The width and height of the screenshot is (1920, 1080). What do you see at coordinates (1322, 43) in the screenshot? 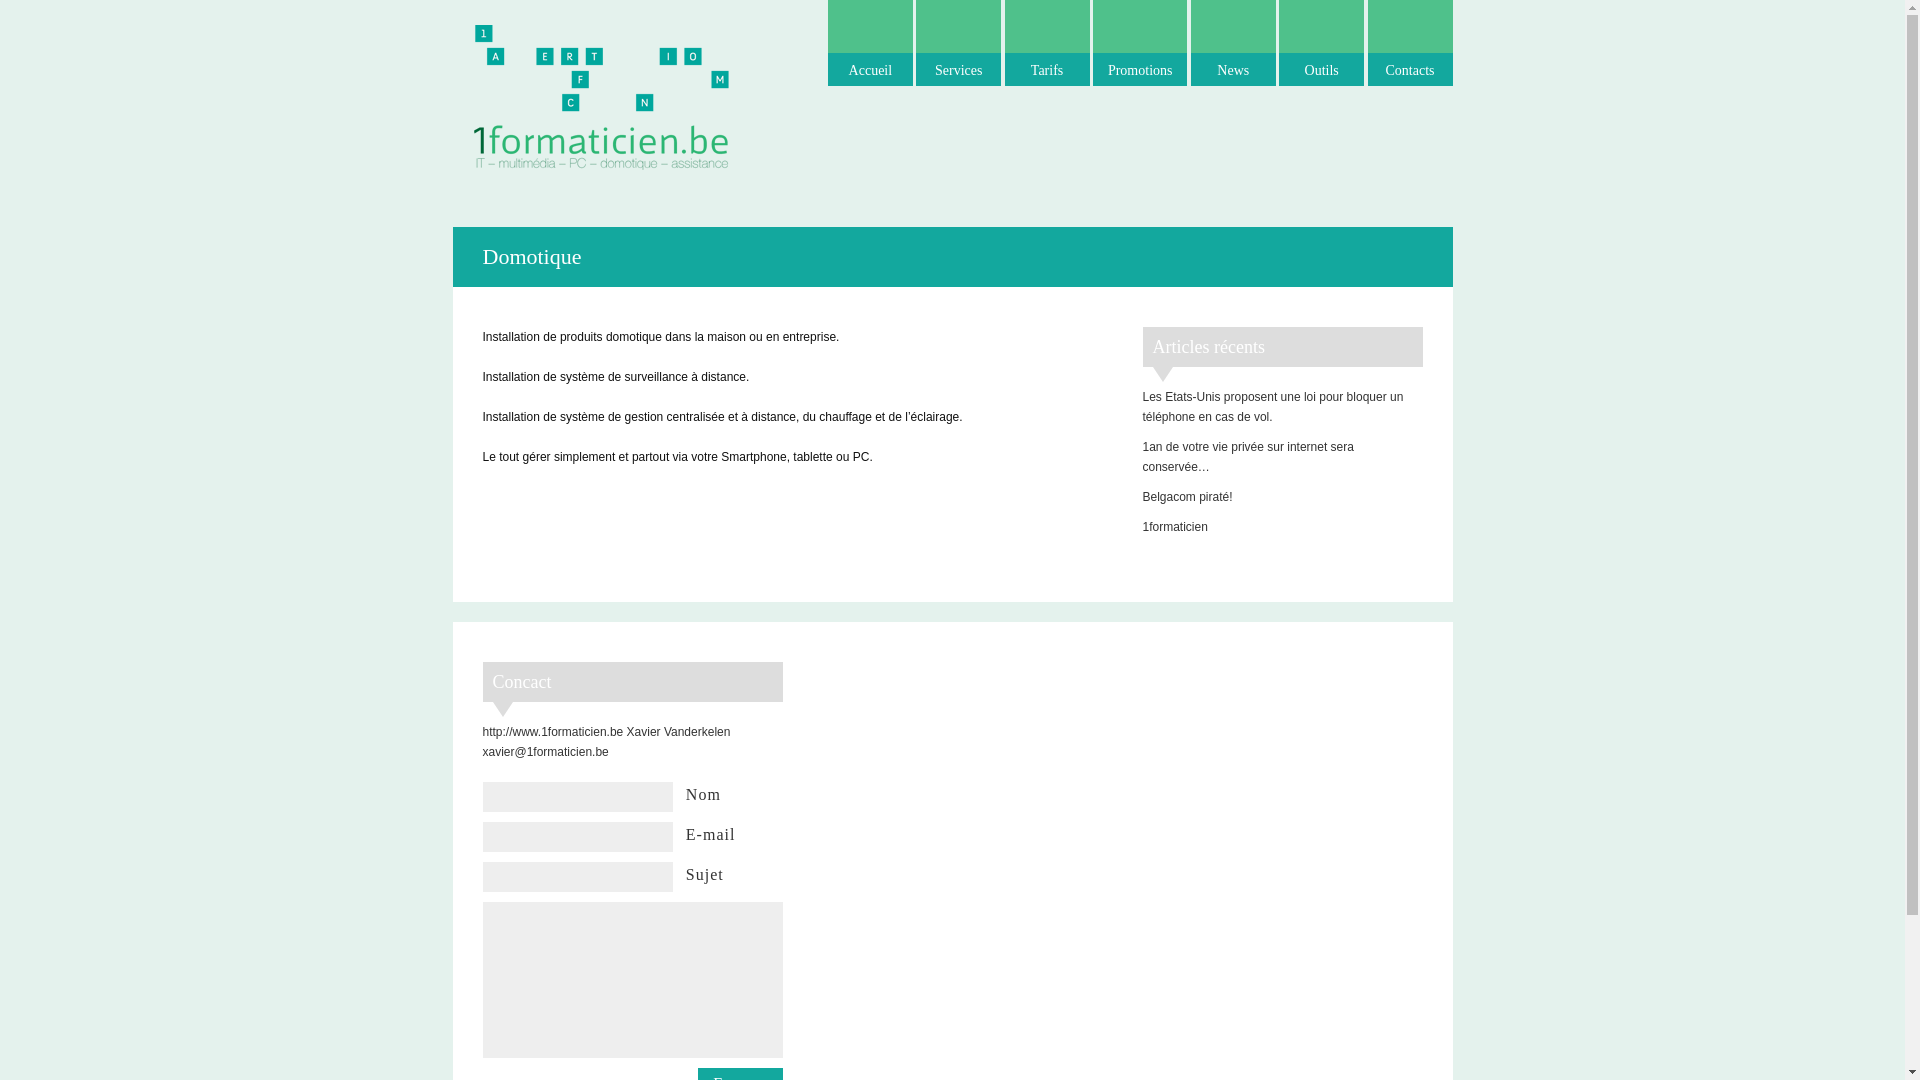
I see `Outils` at bounding box center [1322, 43].